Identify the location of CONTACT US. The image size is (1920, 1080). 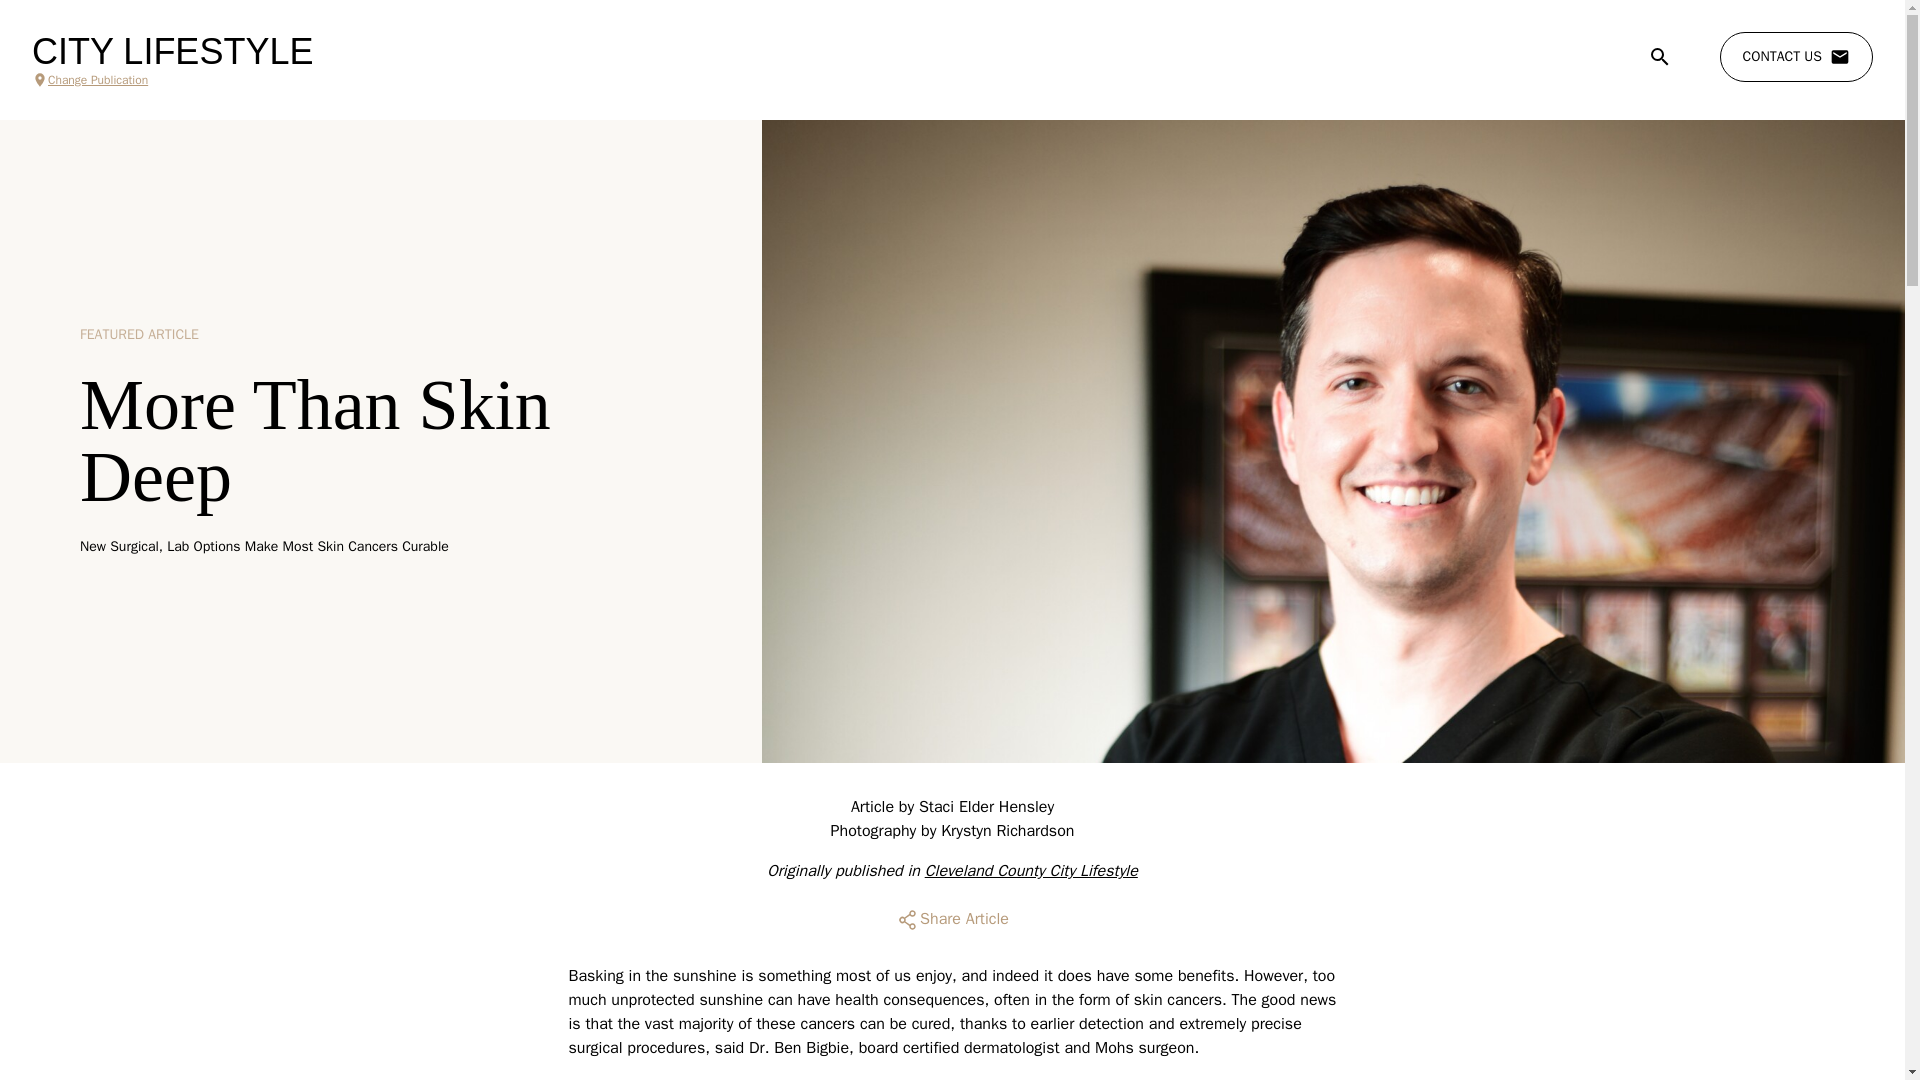
(1796, 57).